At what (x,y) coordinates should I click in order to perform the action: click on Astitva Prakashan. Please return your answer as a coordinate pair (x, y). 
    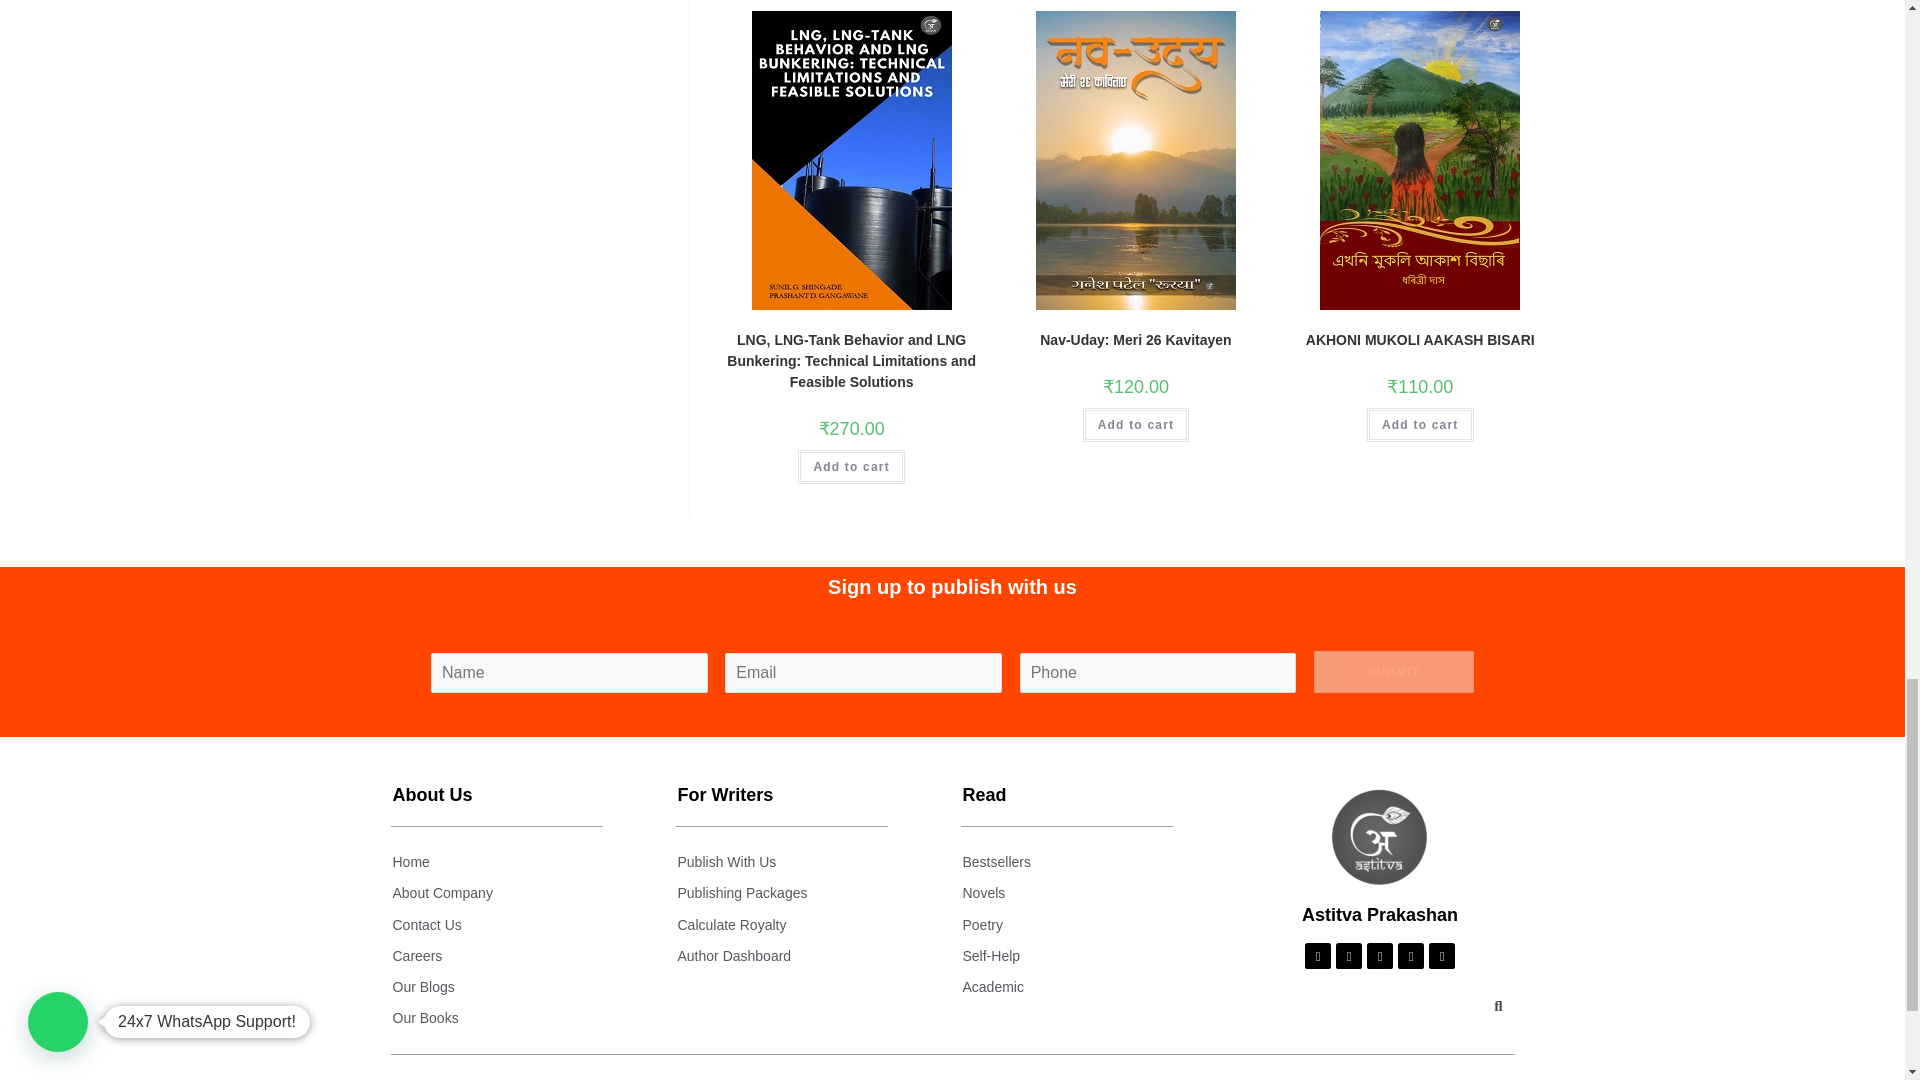
    Looking at the image, I should click on (1380, 836).